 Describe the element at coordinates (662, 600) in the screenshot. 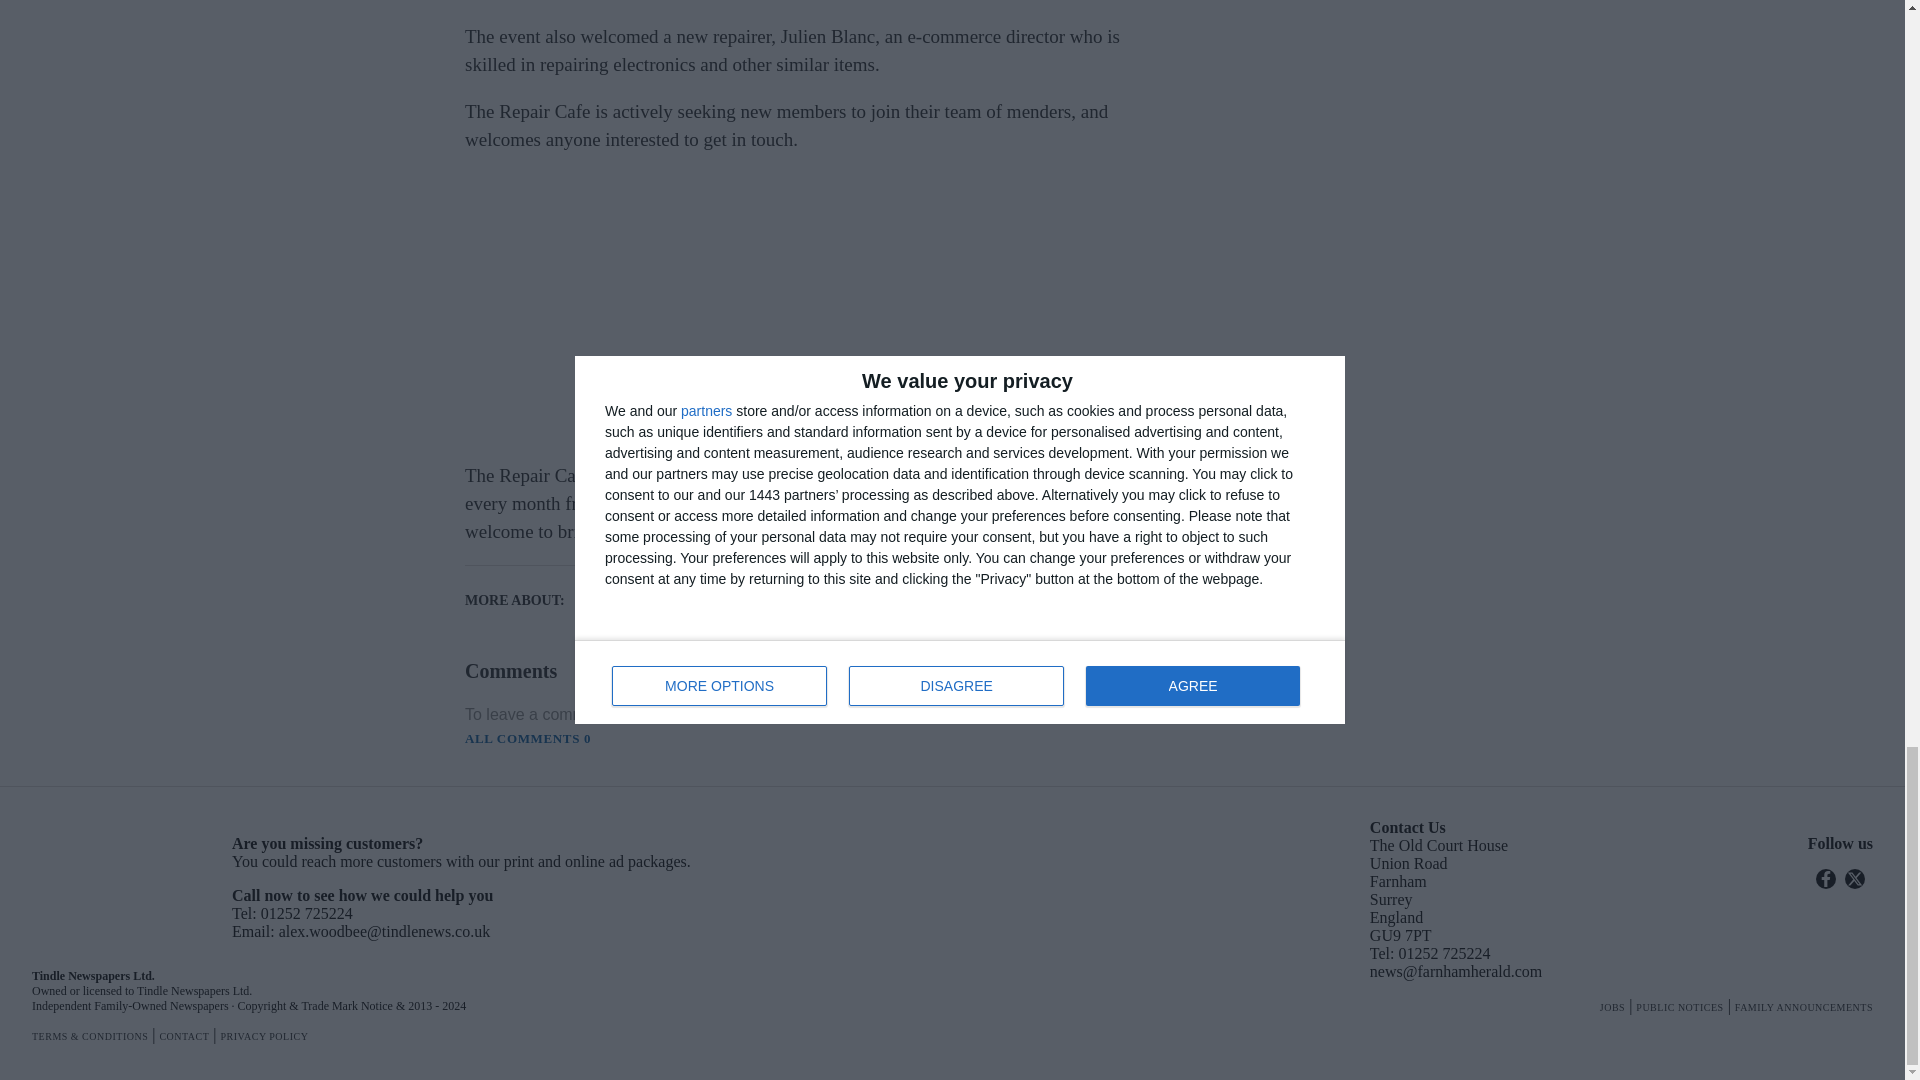

I see `Haslemere` at that location.